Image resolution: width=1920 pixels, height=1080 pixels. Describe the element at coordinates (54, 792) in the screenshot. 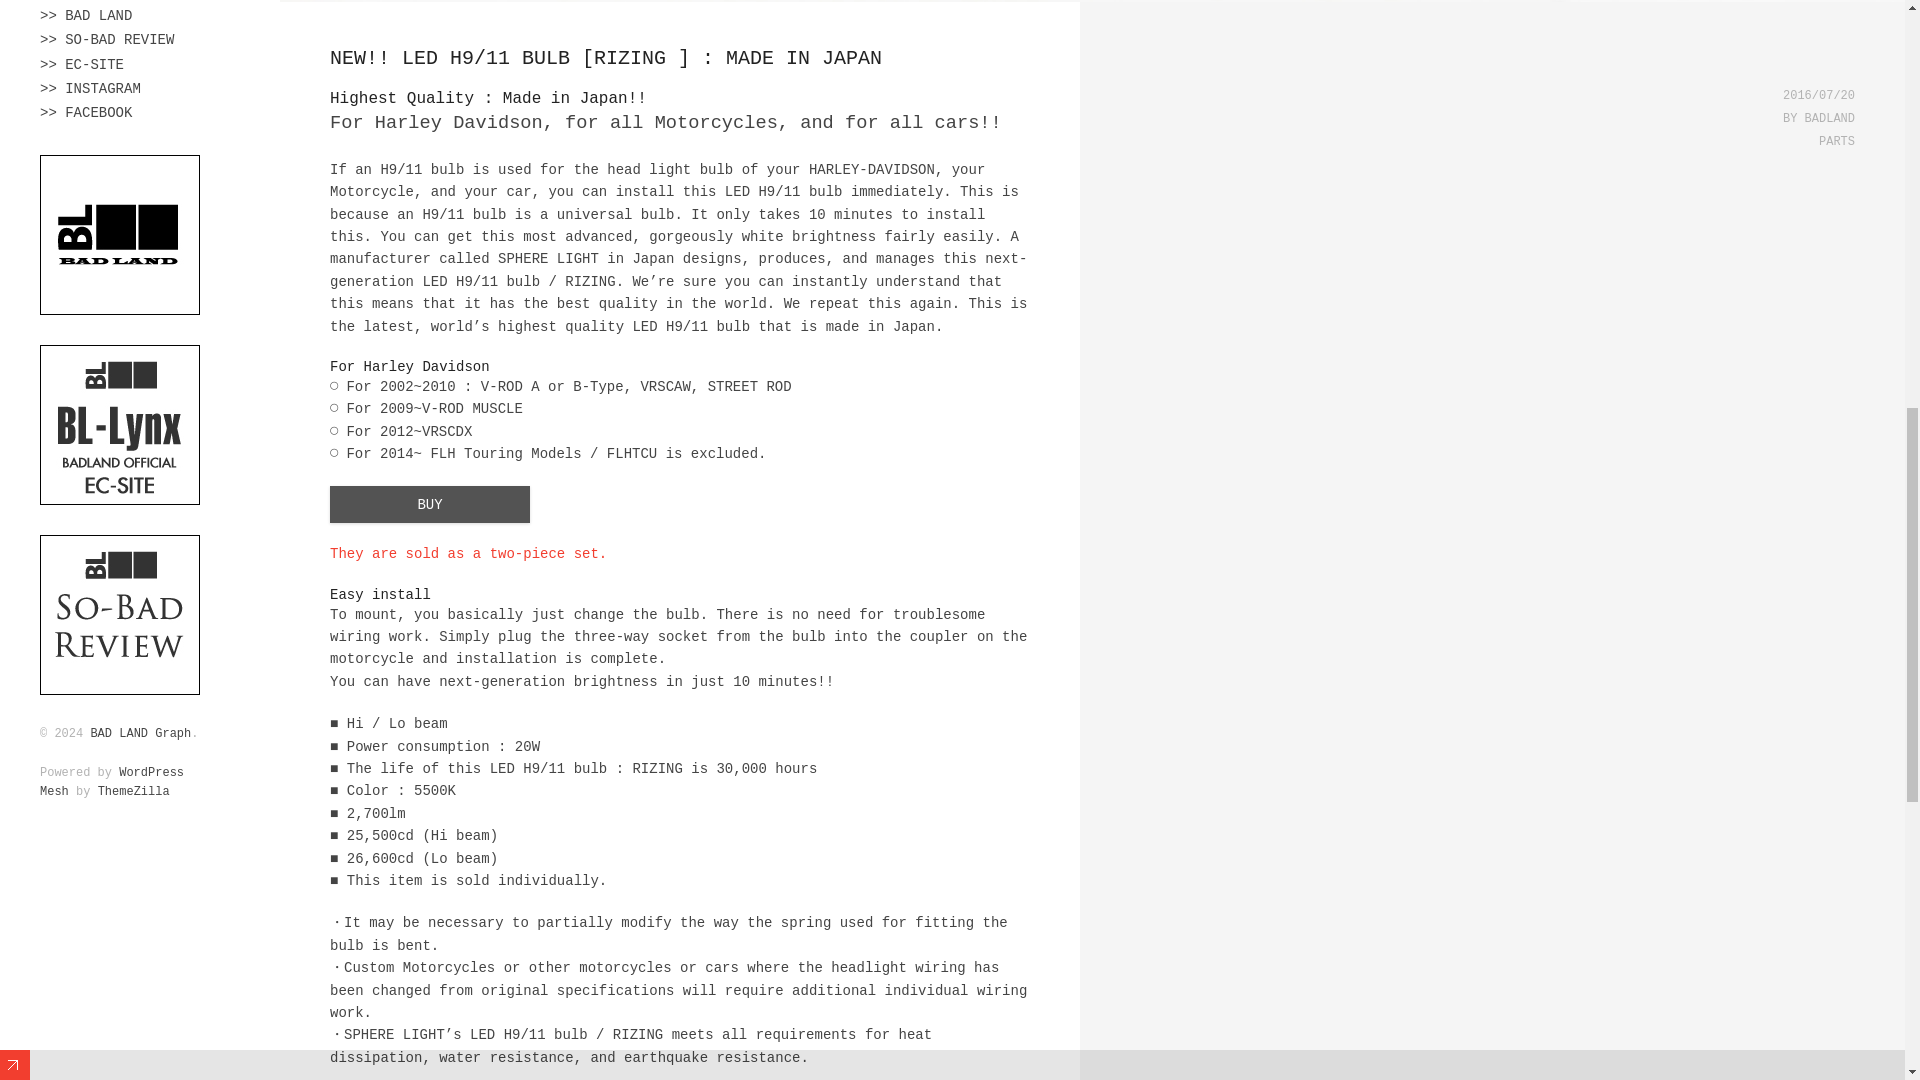

I see `Mesh` at that location.